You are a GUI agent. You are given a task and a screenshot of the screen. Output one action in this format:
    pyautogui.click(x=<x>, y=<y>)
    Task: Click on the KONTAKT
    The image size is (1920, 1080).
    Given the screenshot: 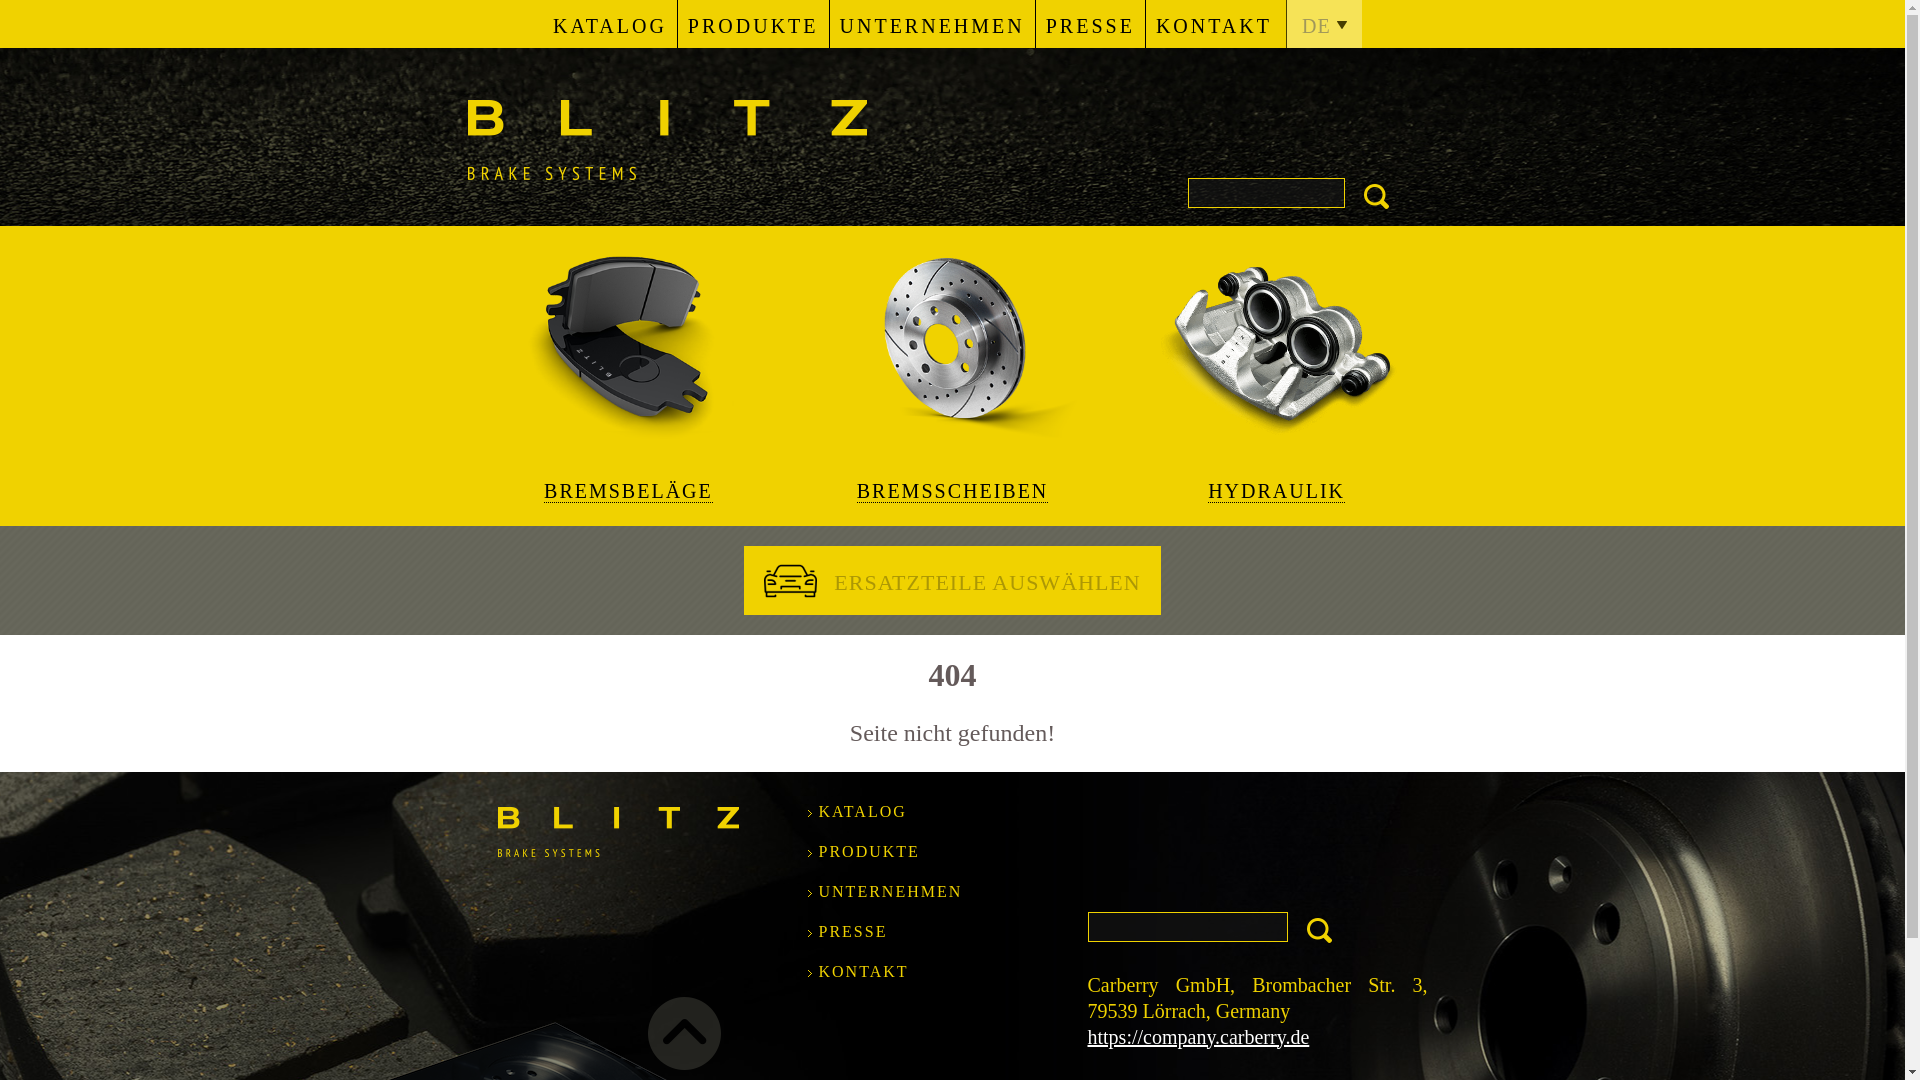 What is the action you would take?
    pyautogui.click(x=862, y=971)
    